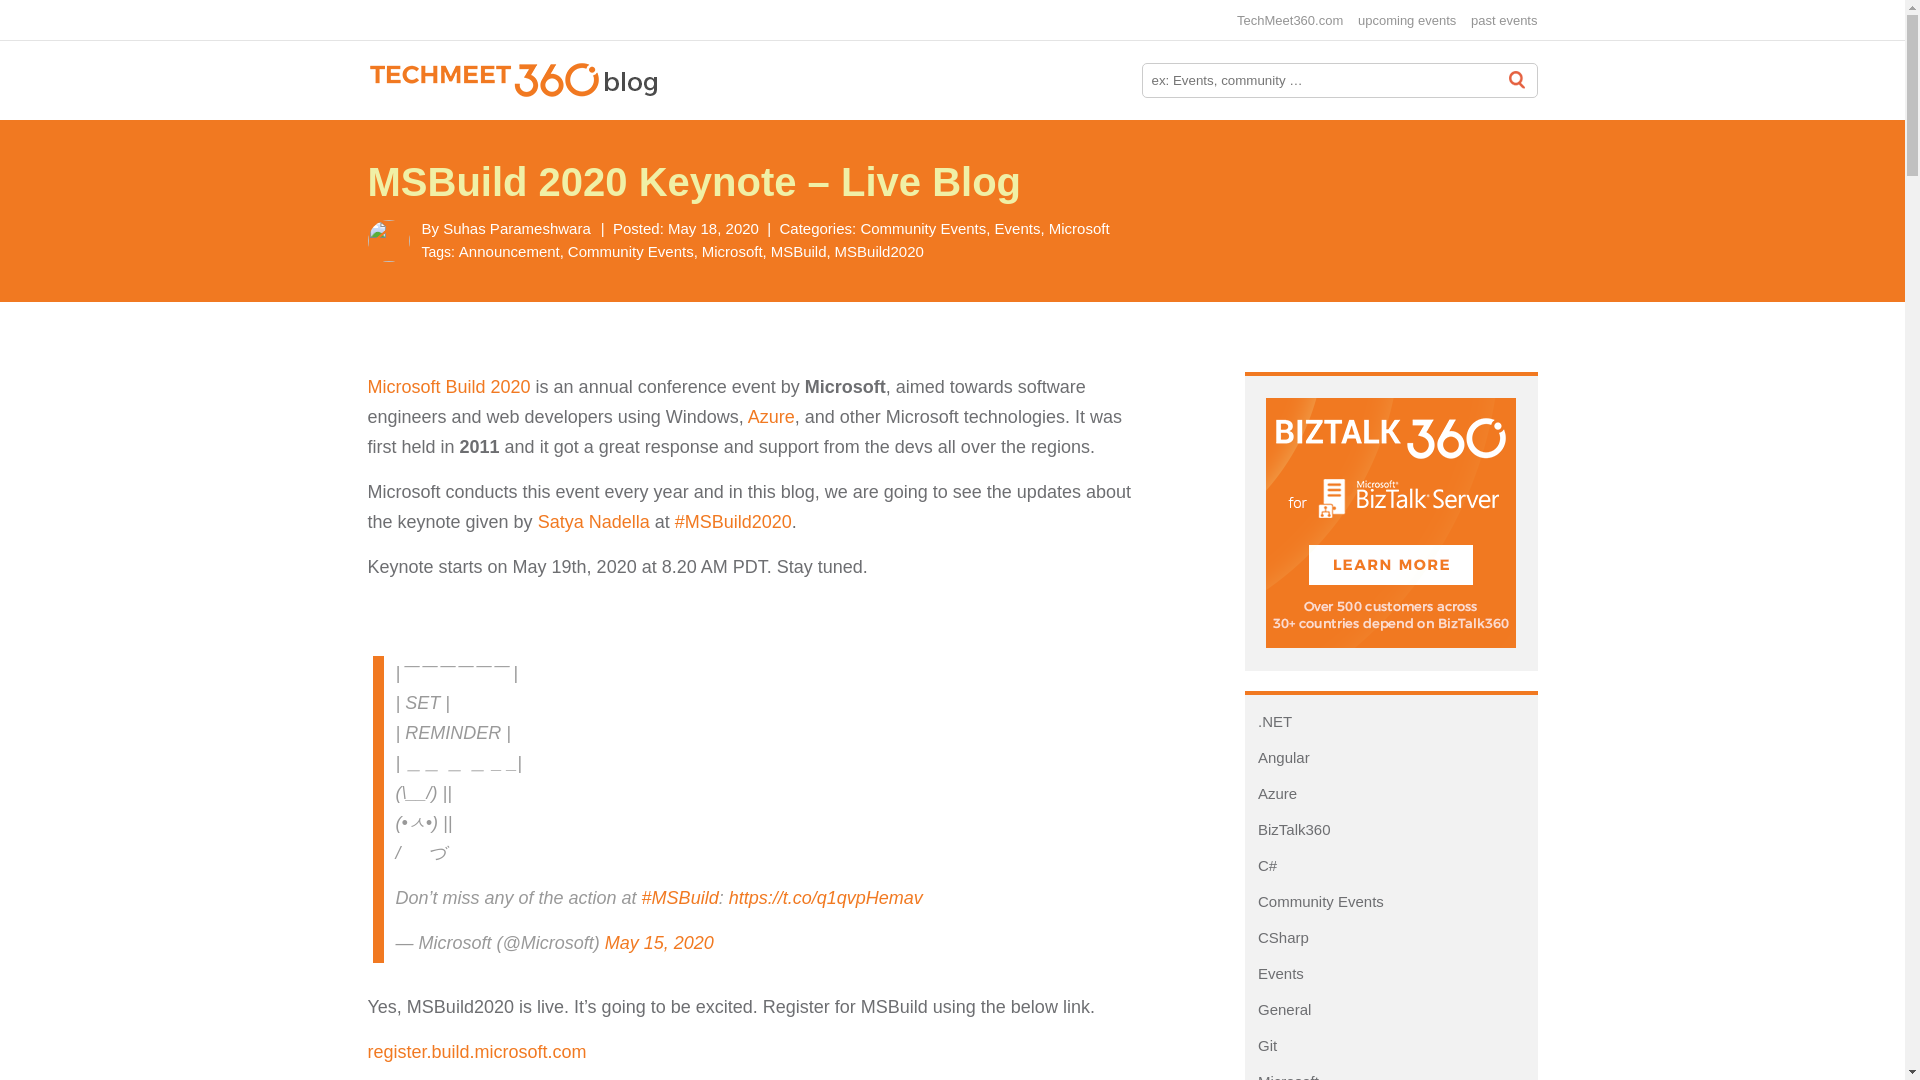 The width and height of the screenshot is (1920, 1080). What do you see at coordinates (506, 228) in the screenshot?
I see `By Suhas Parameshwara` at bounding box center [506, 228].